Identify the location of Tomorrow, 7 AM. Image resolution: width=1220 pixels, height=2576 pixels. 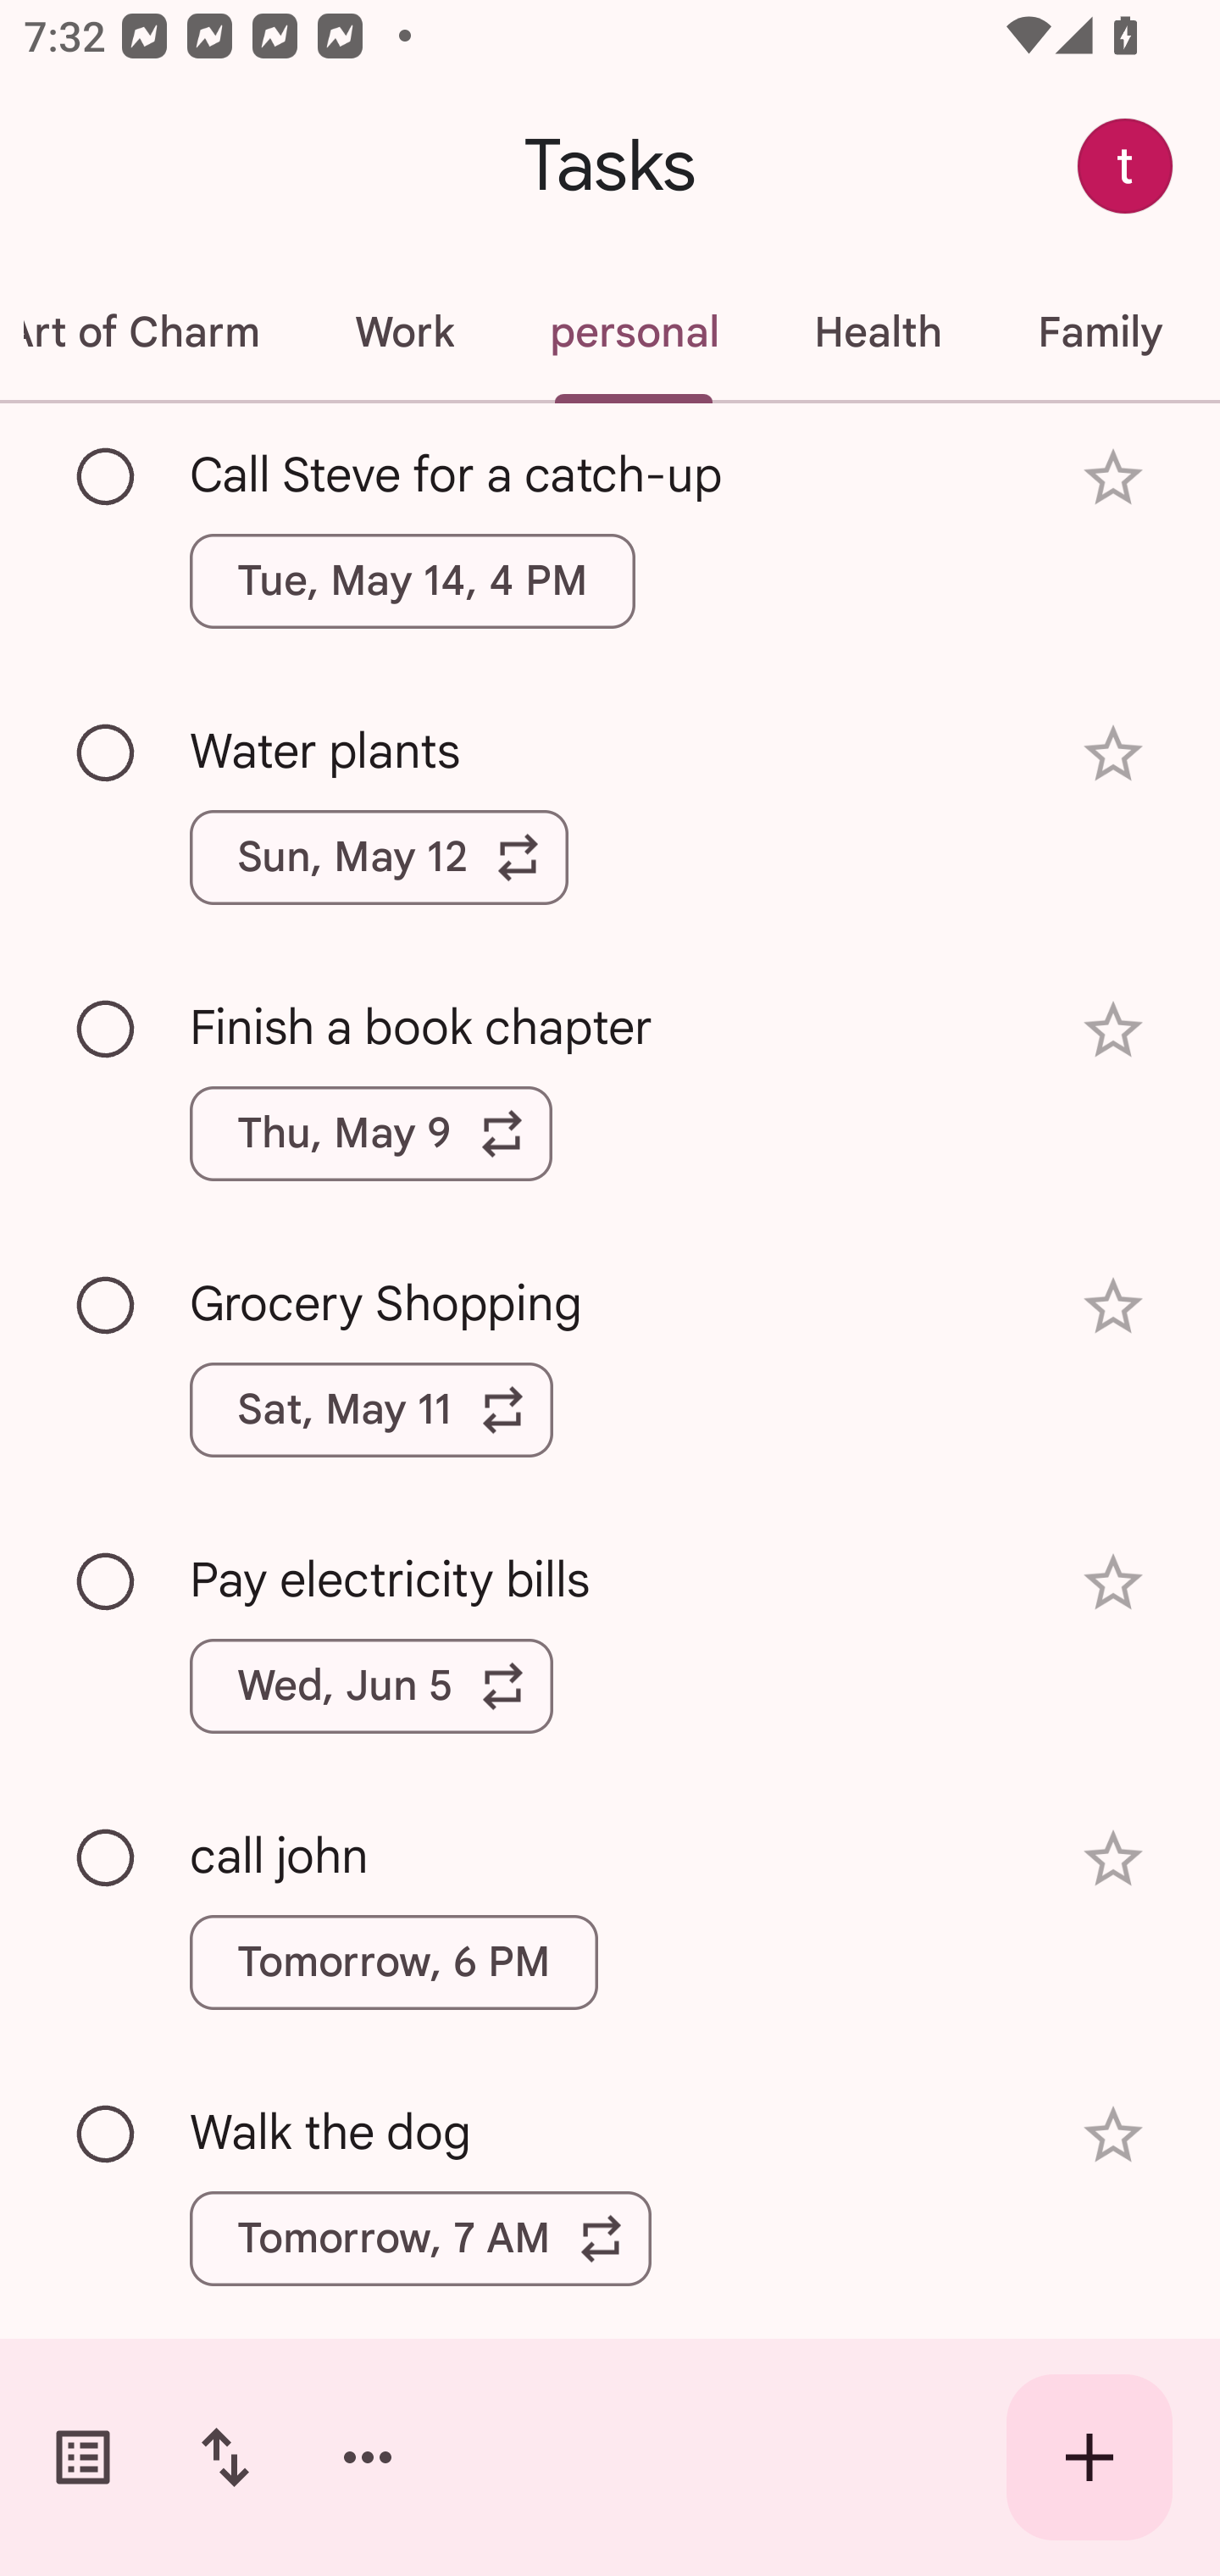
(420, 2238).